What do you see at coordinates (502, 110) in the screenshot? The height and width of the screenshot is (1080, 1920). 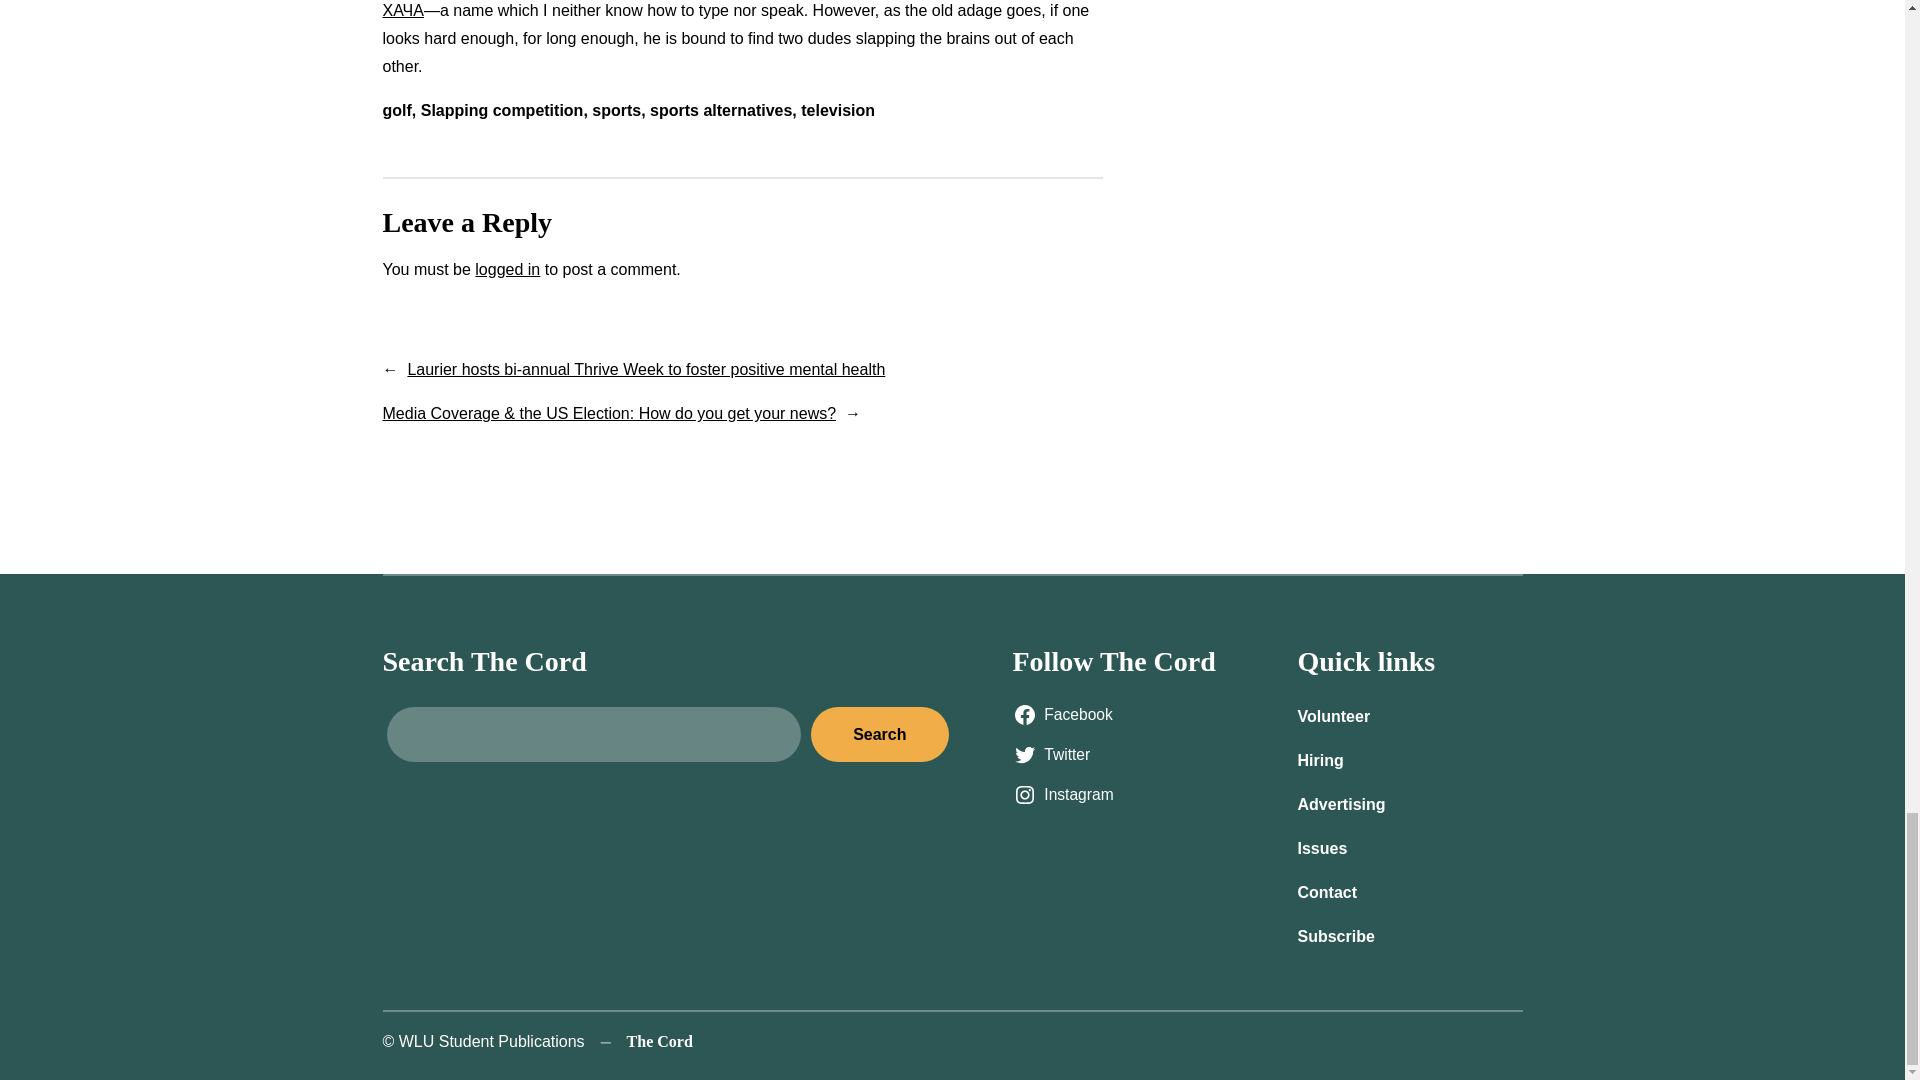 I see `Slapping competition` at bounding box center [502, 110].